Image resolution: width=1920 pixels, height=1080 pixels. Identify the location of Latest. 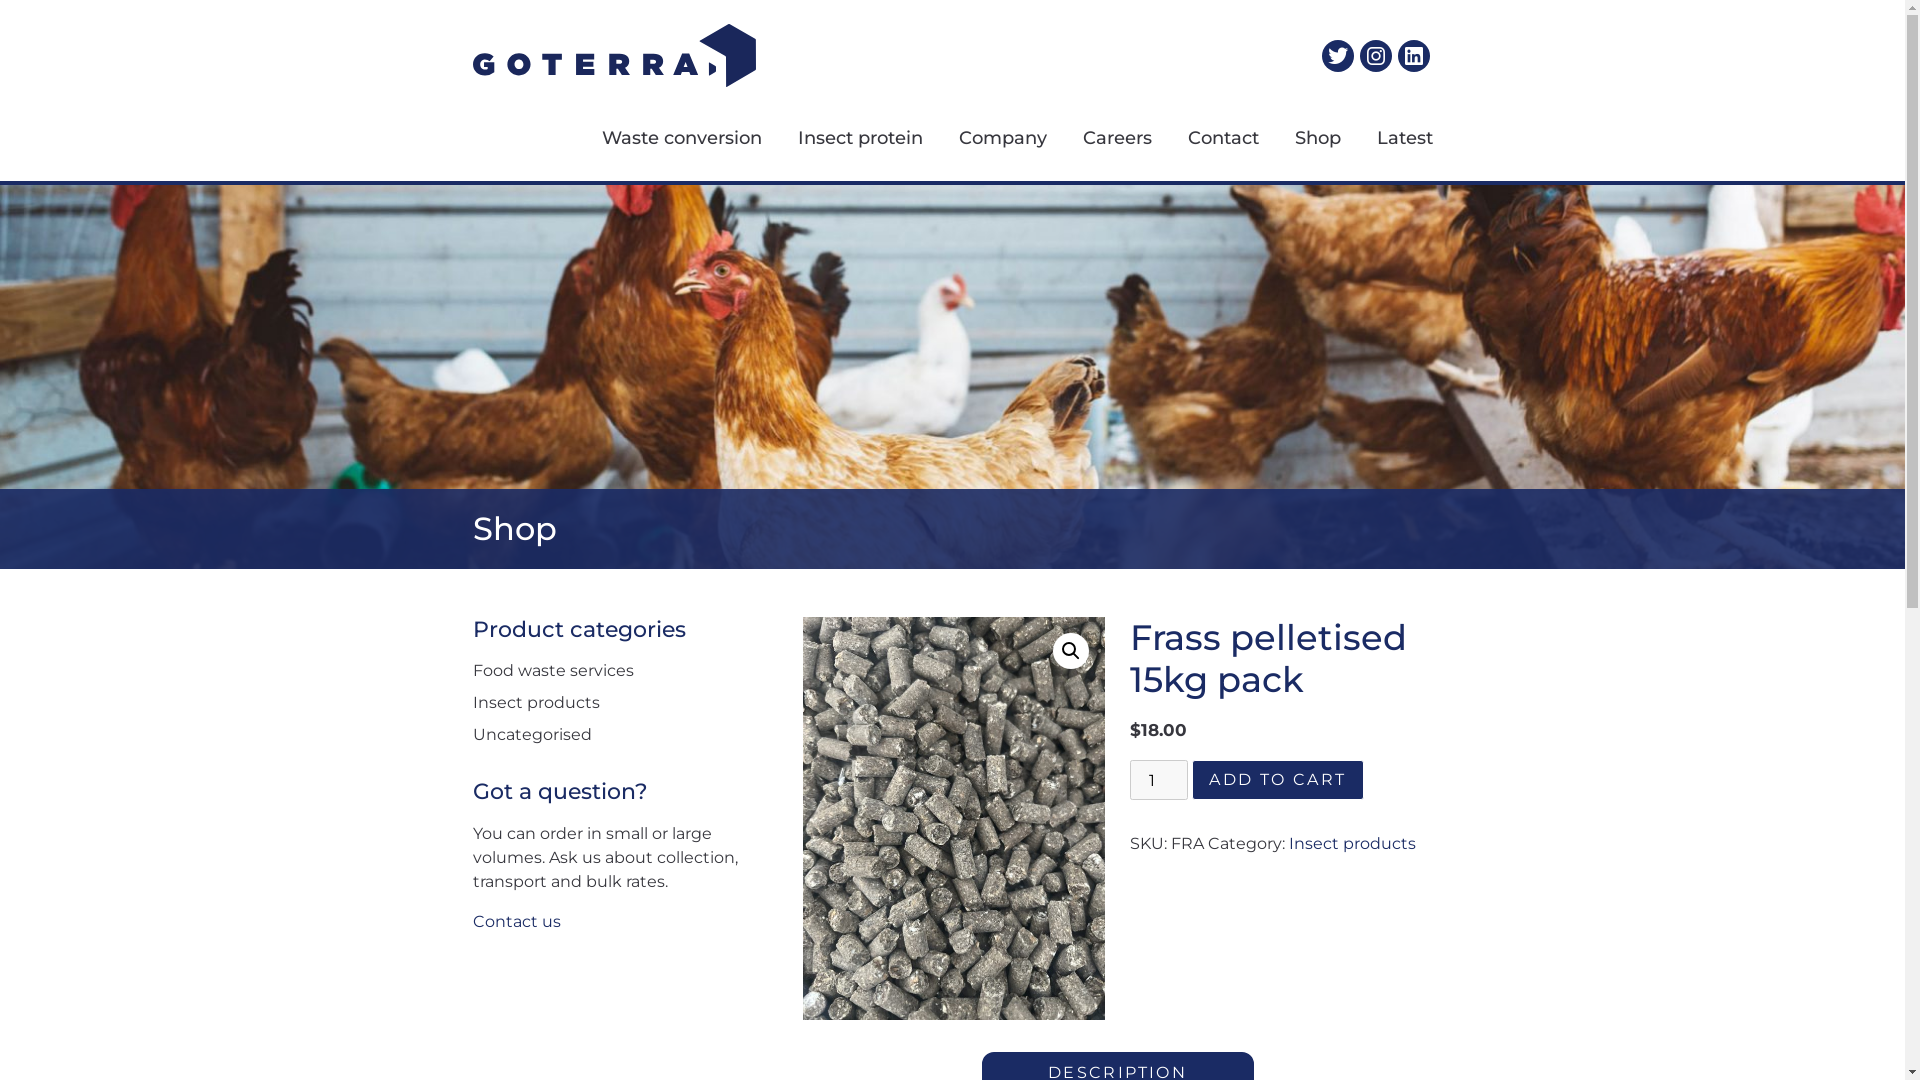
(1386, 138).